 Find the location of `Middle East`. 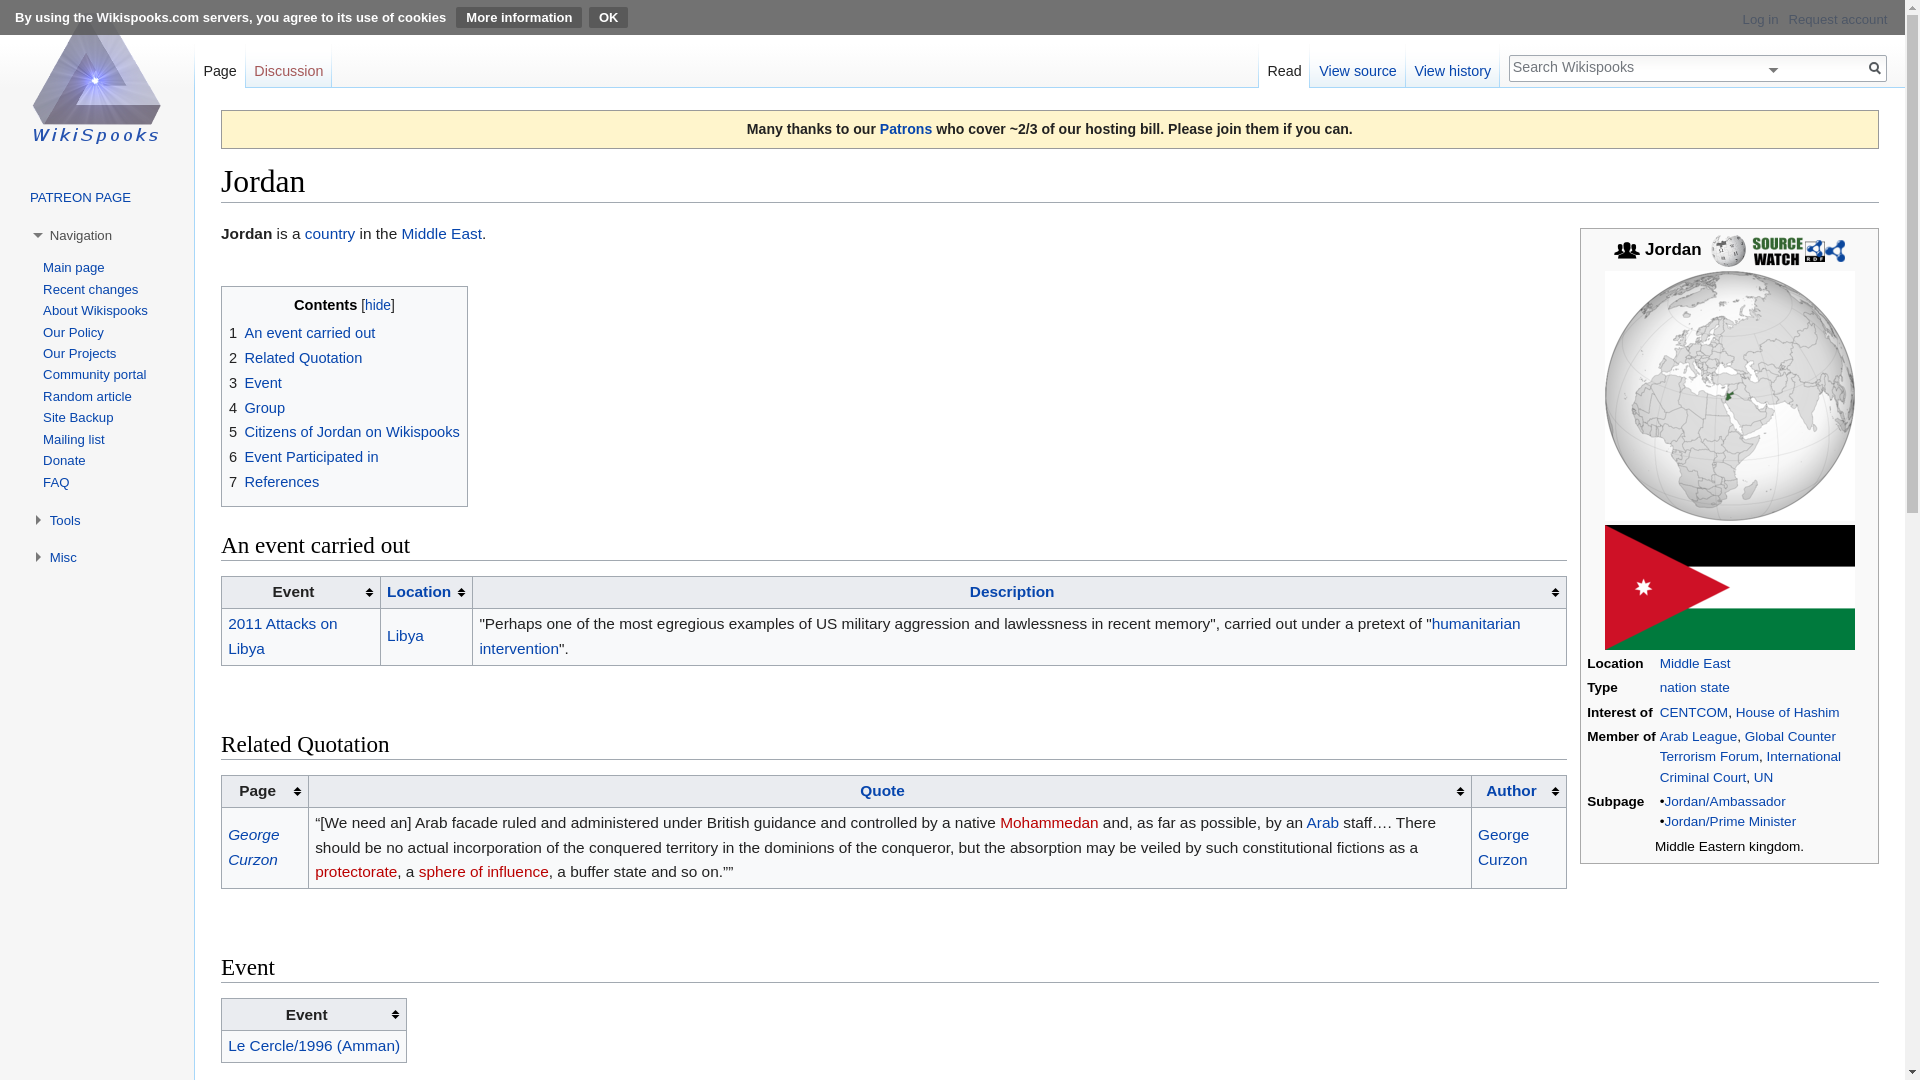

Middle East is located at coordinates (441, 232).